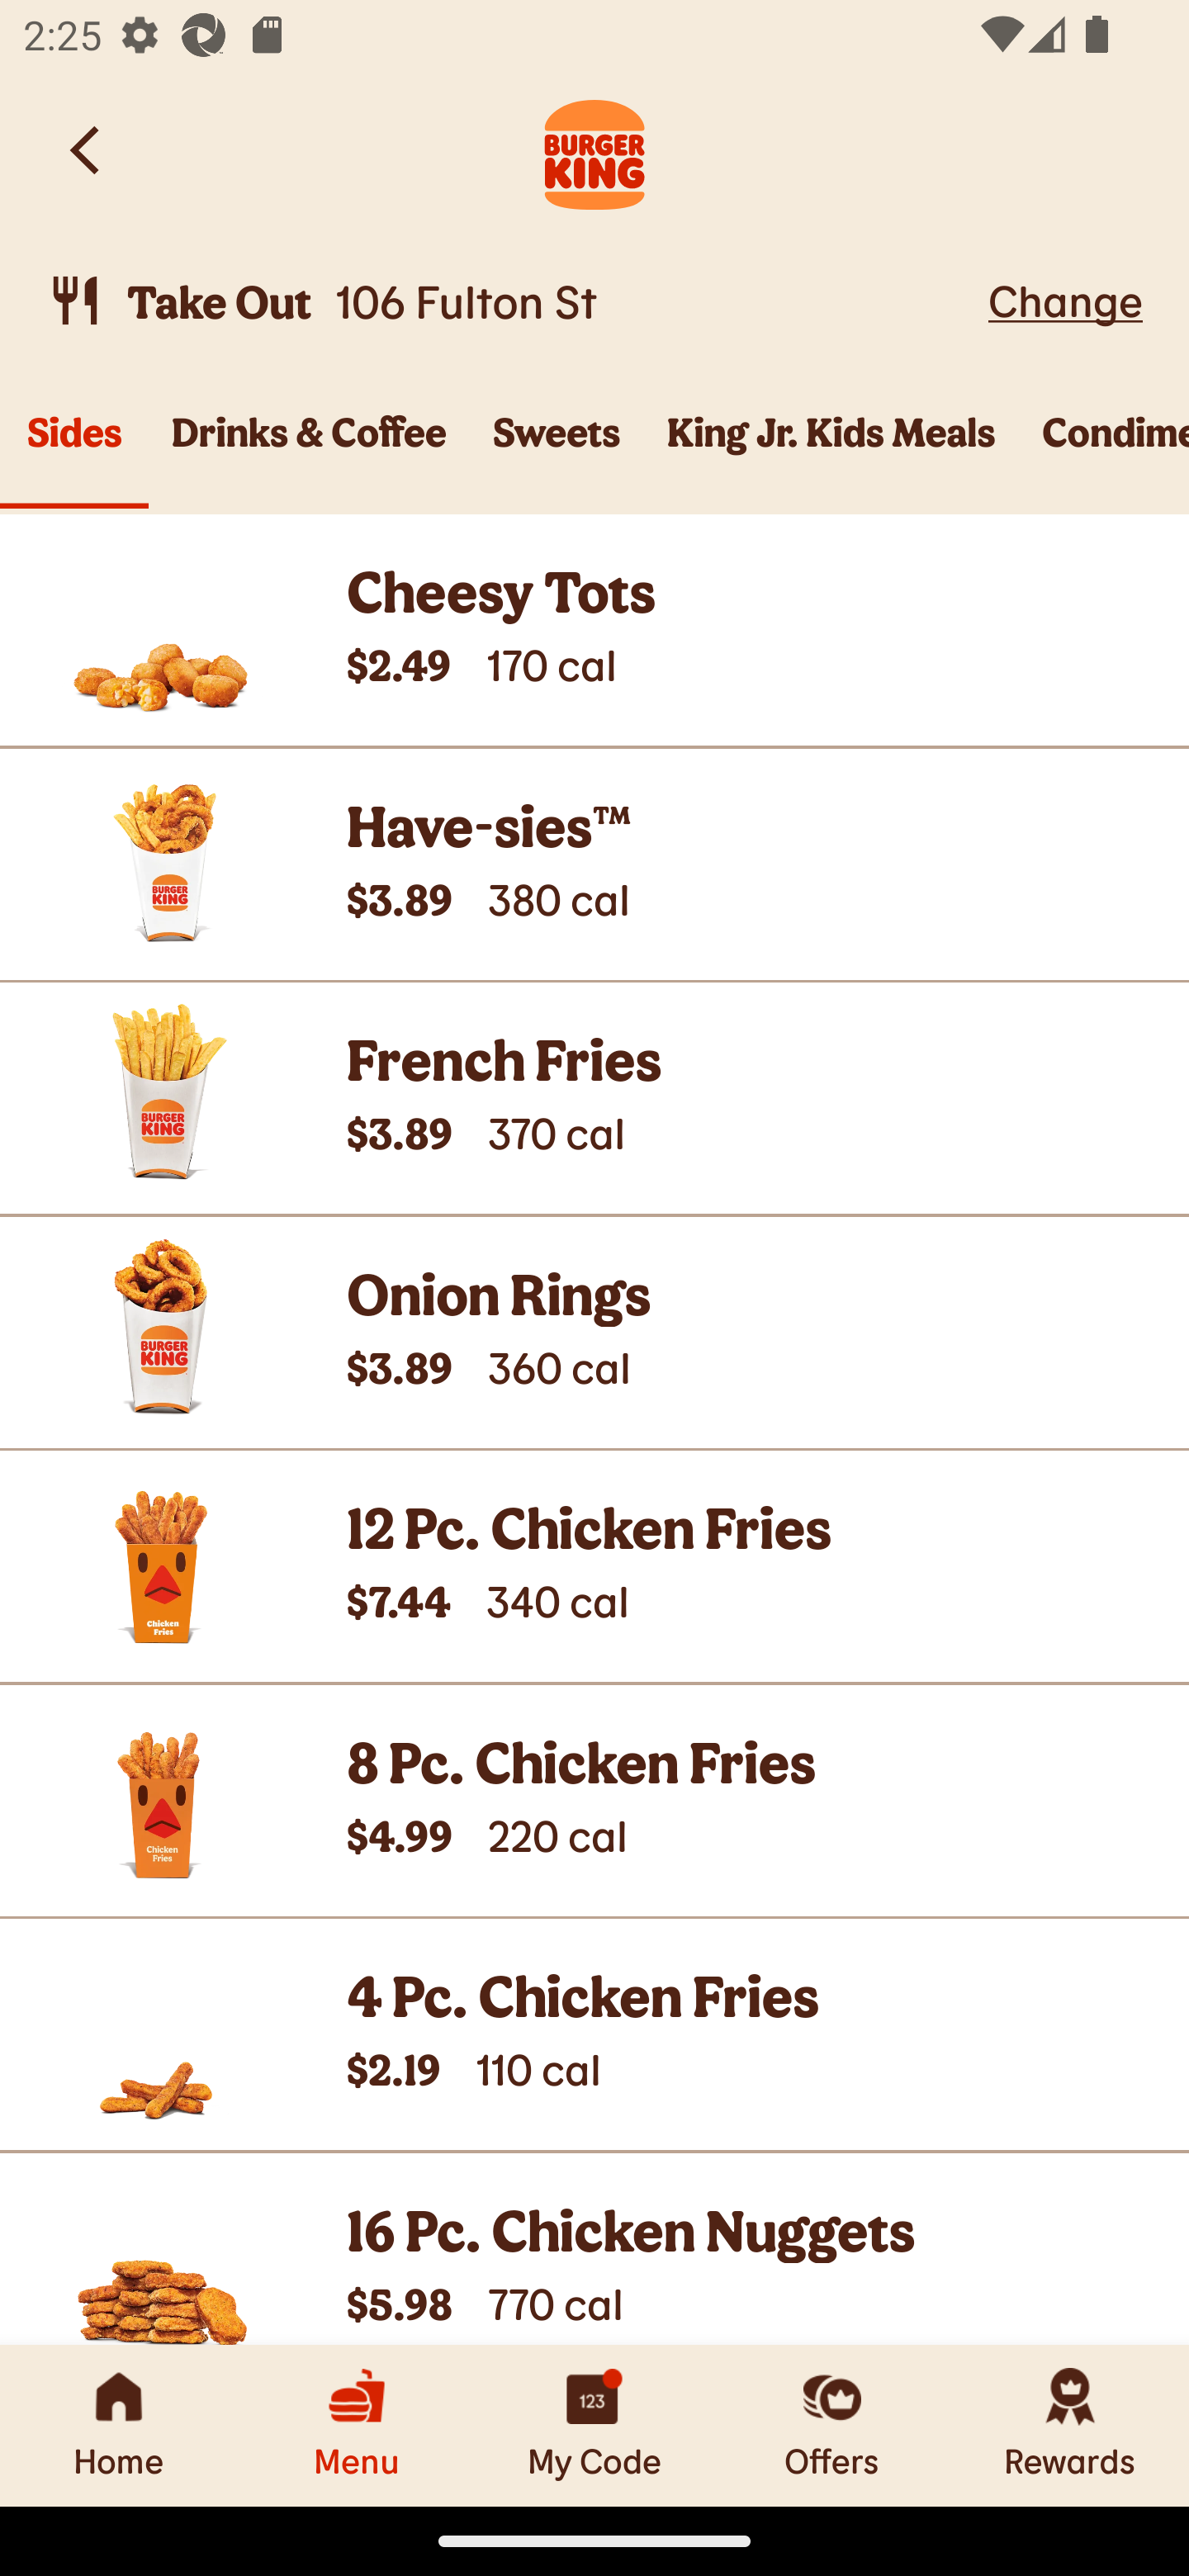  What do you see at coordinates (74, 451) in the screenshot?
I see `Sides` at bounding box center [74, 451].